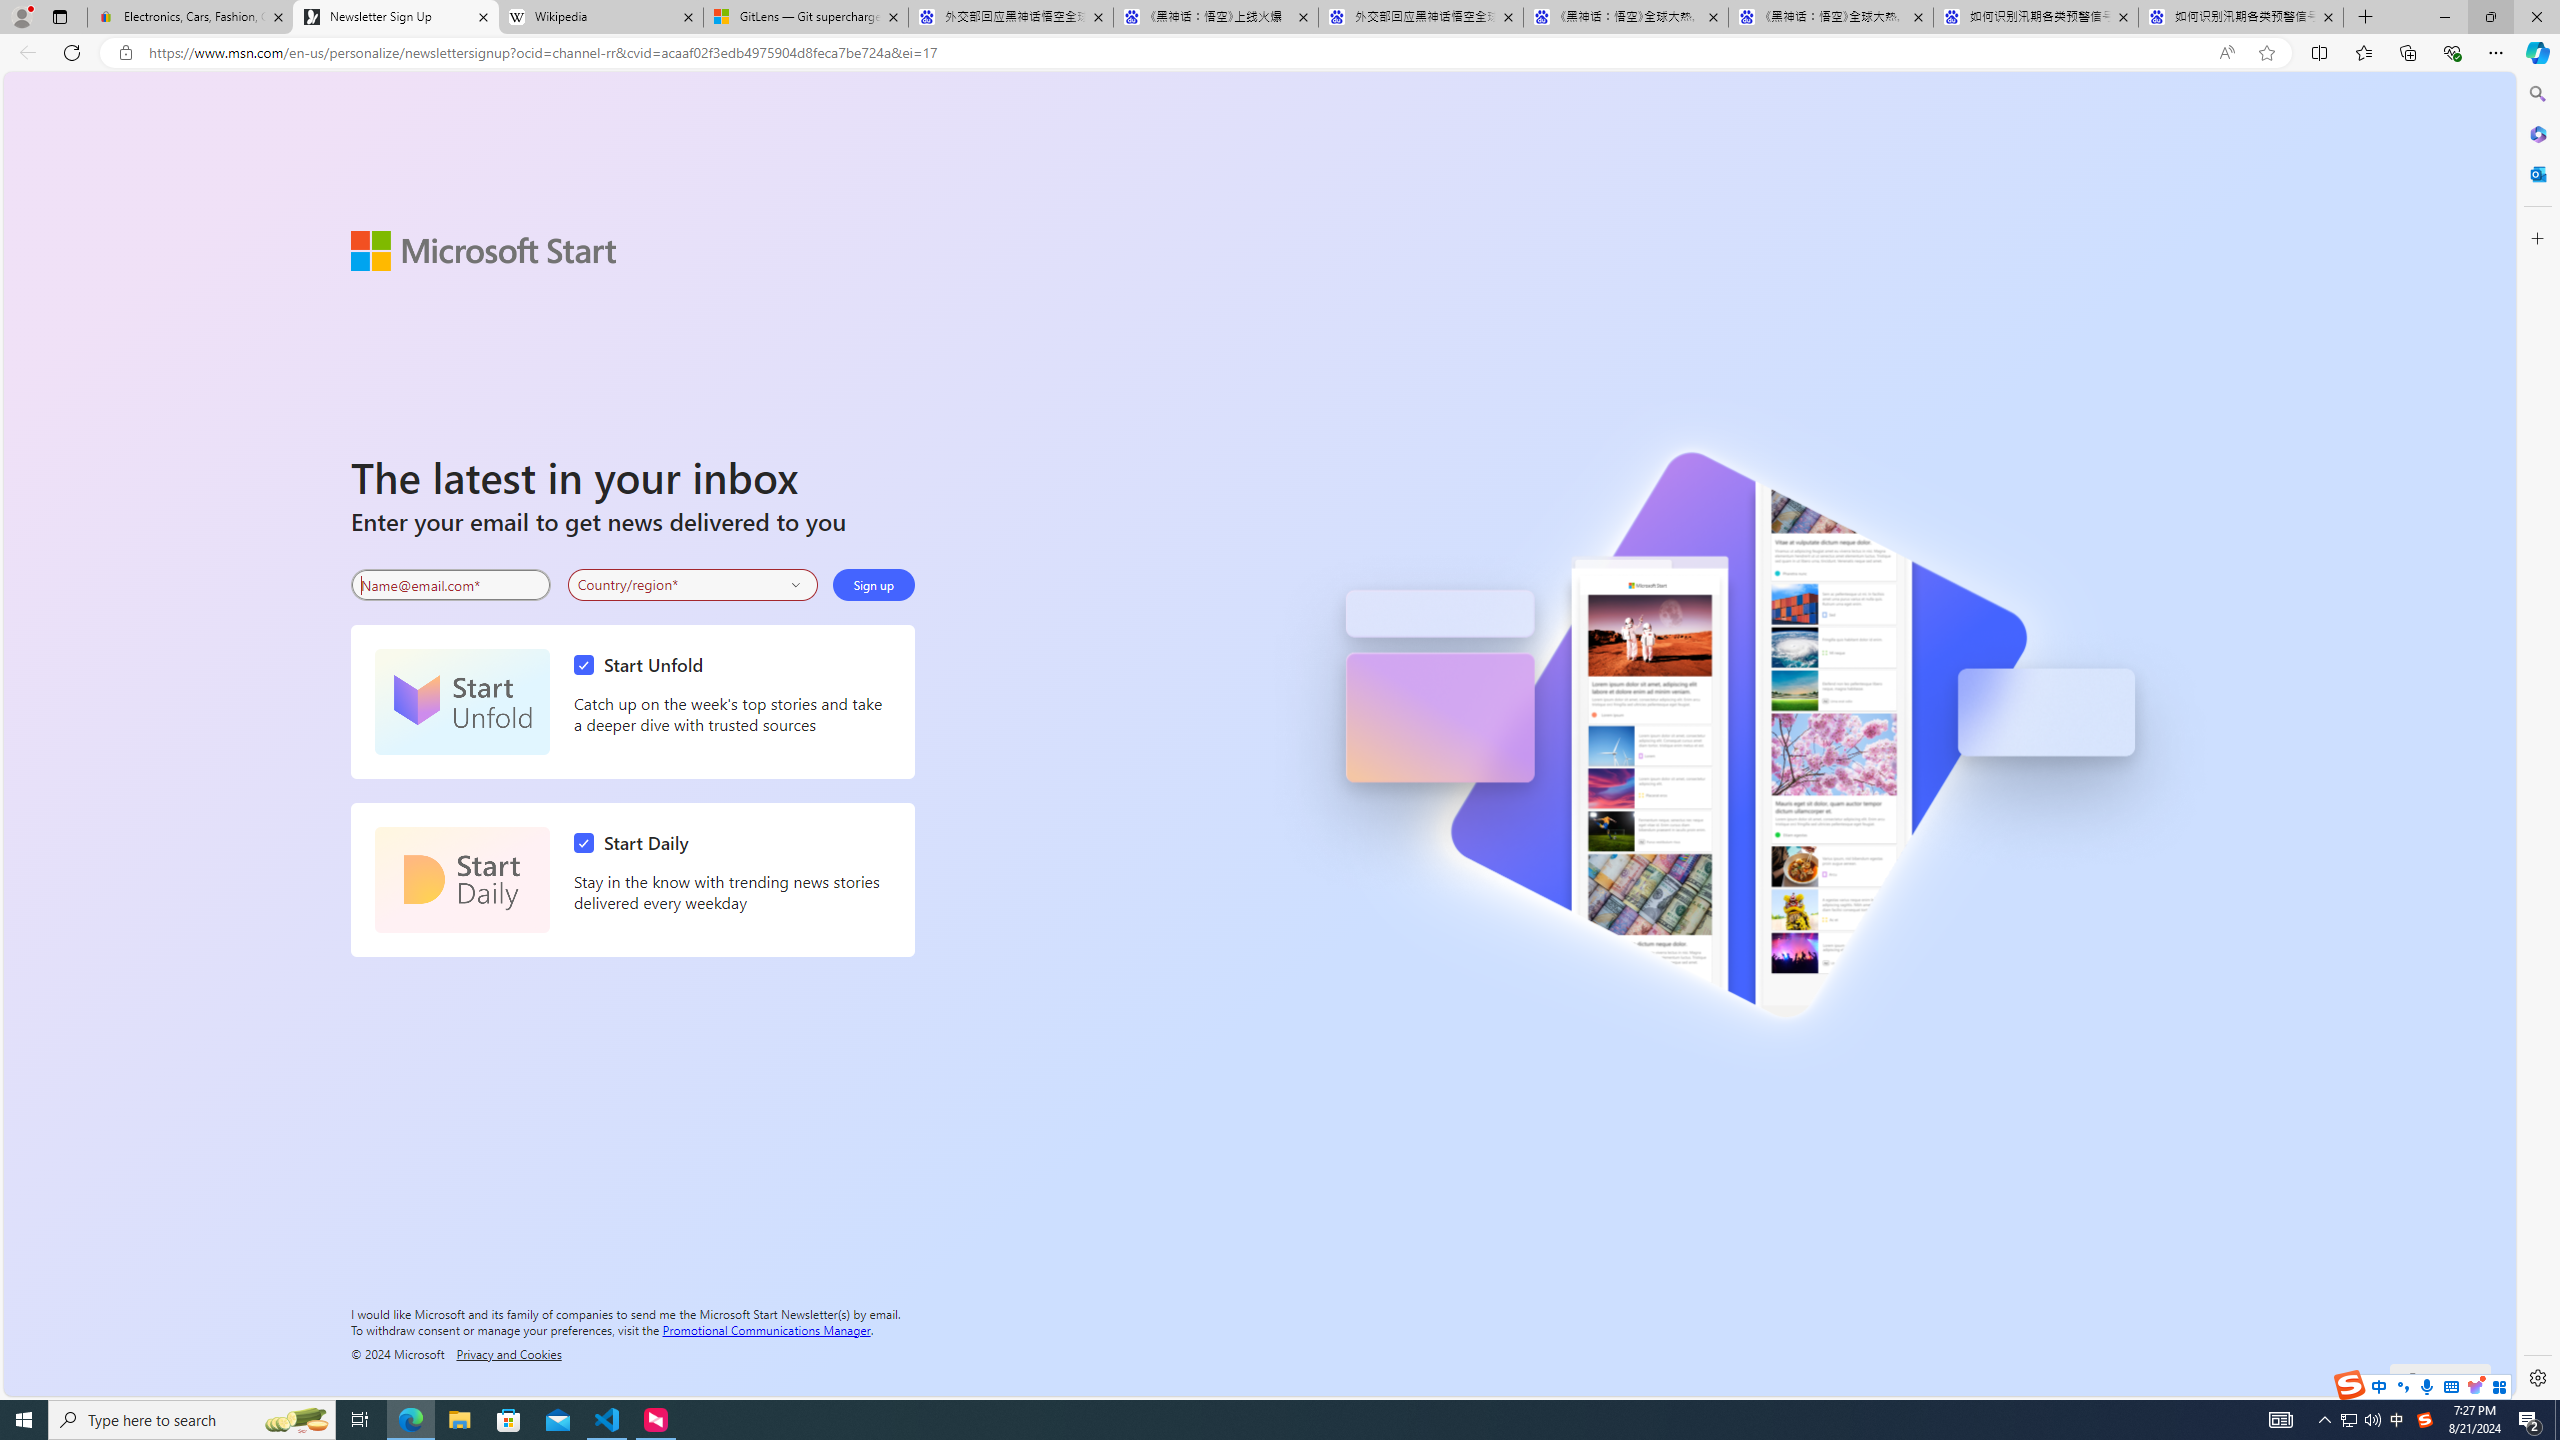  I want to click on Address and search bar, so click(1178, 53).